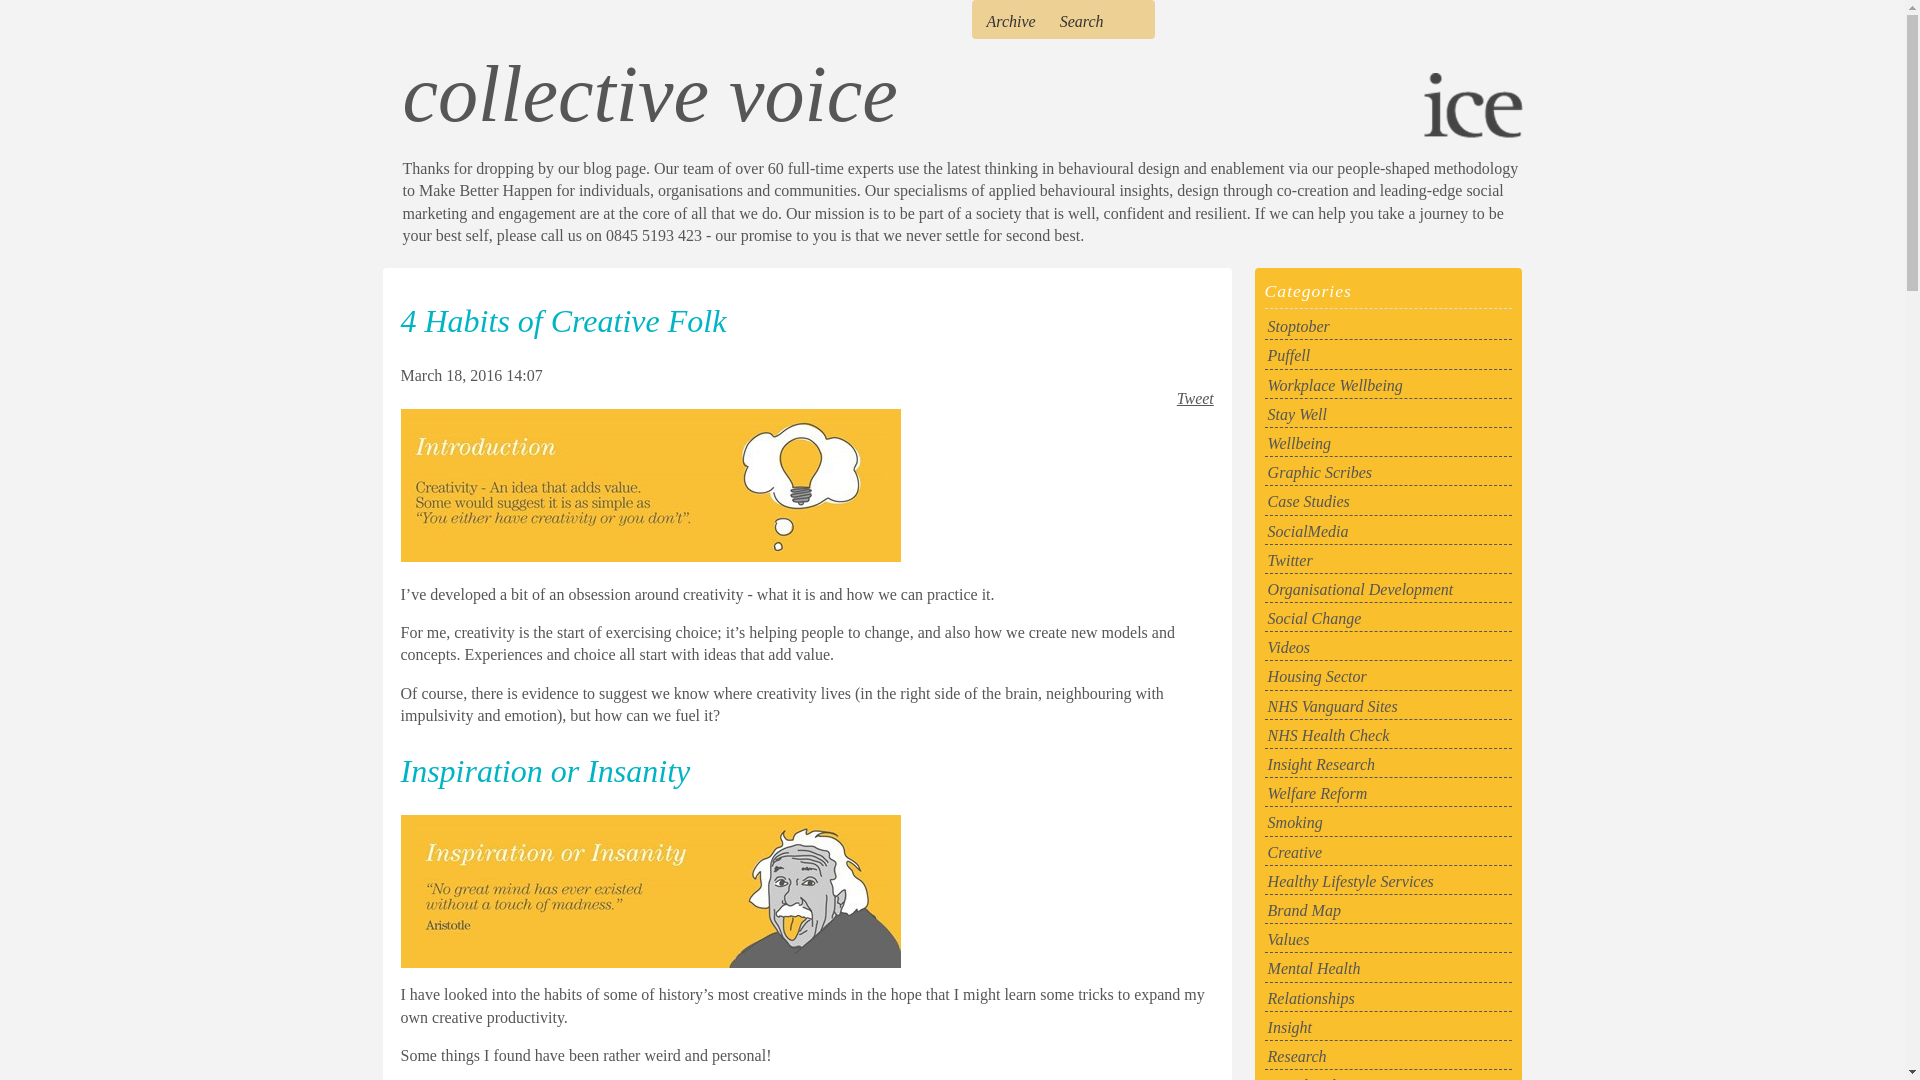  Describe the element at coordinates (1388, 588) in the screenshot. I see `Category: ASP.Net` at that location.